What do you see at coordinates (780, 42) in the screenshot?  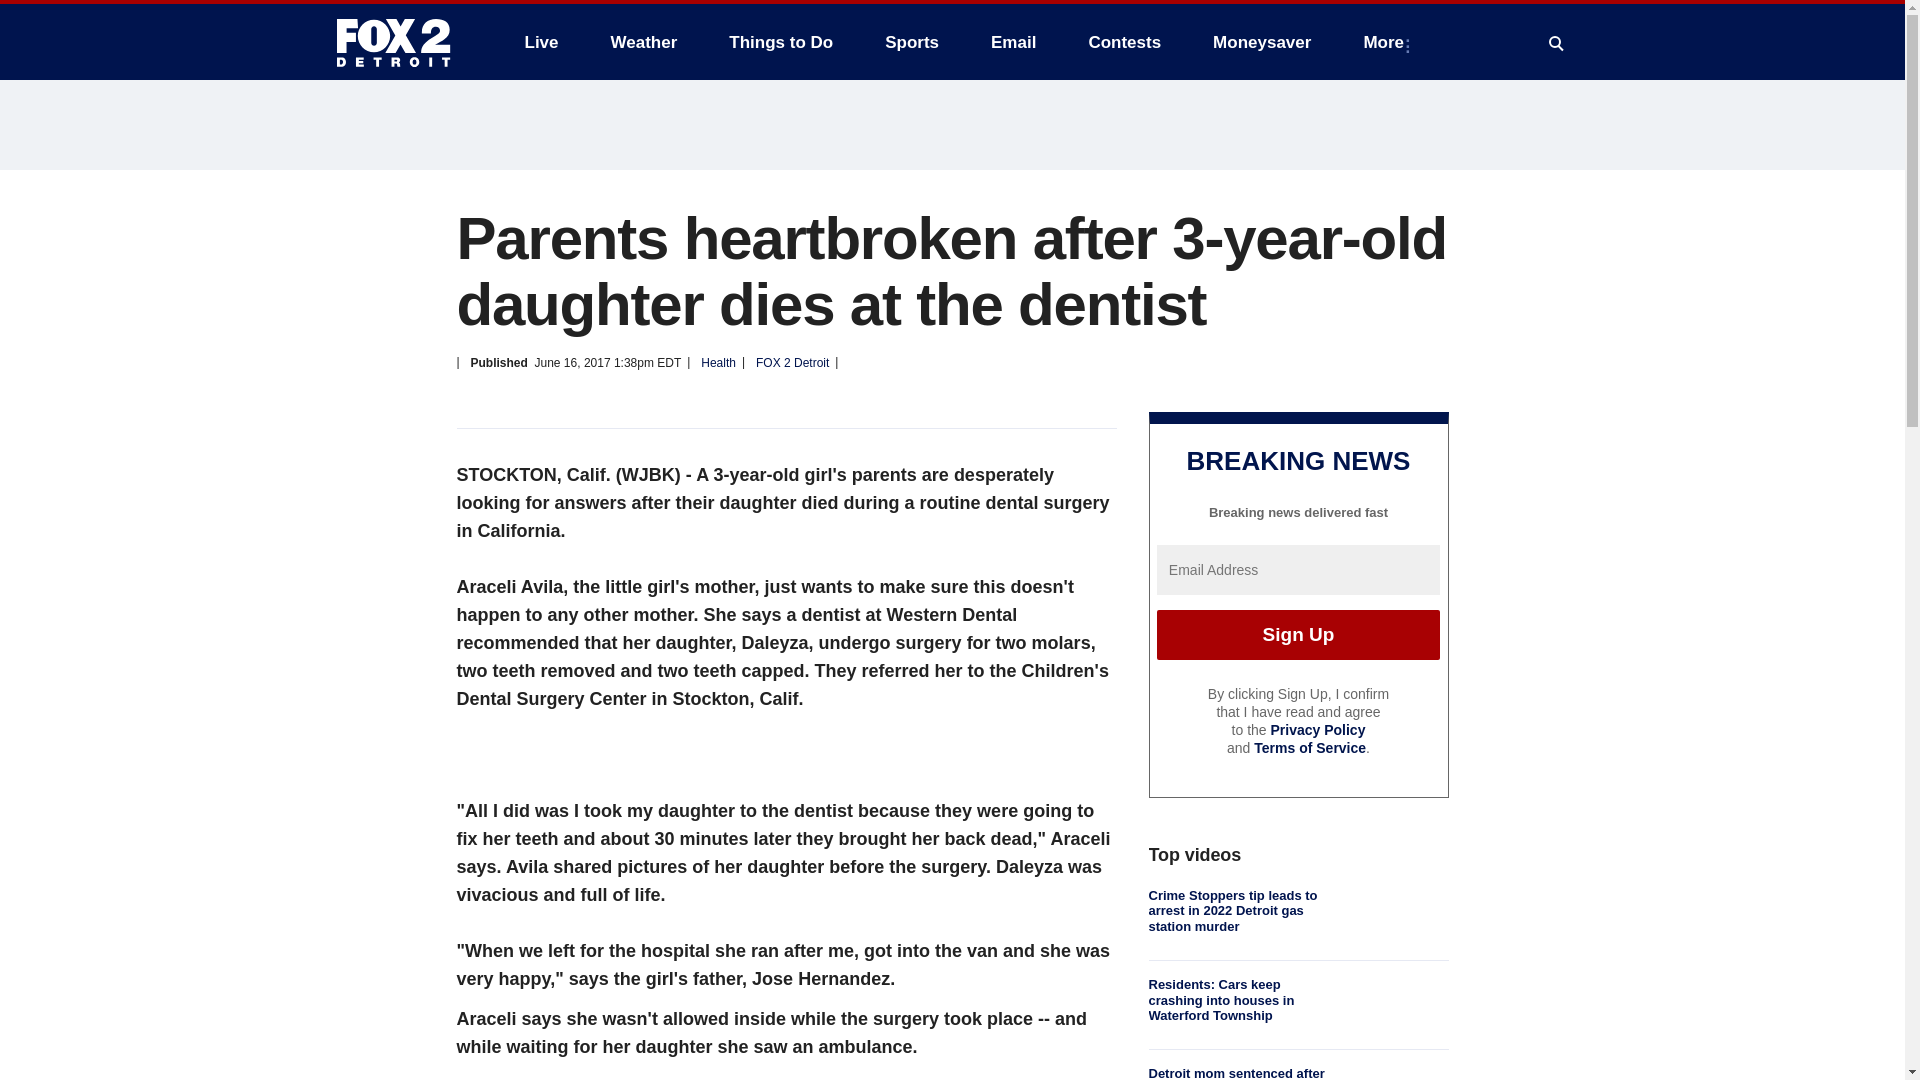 I see `Things to Do` at bounding box center [780, 42].